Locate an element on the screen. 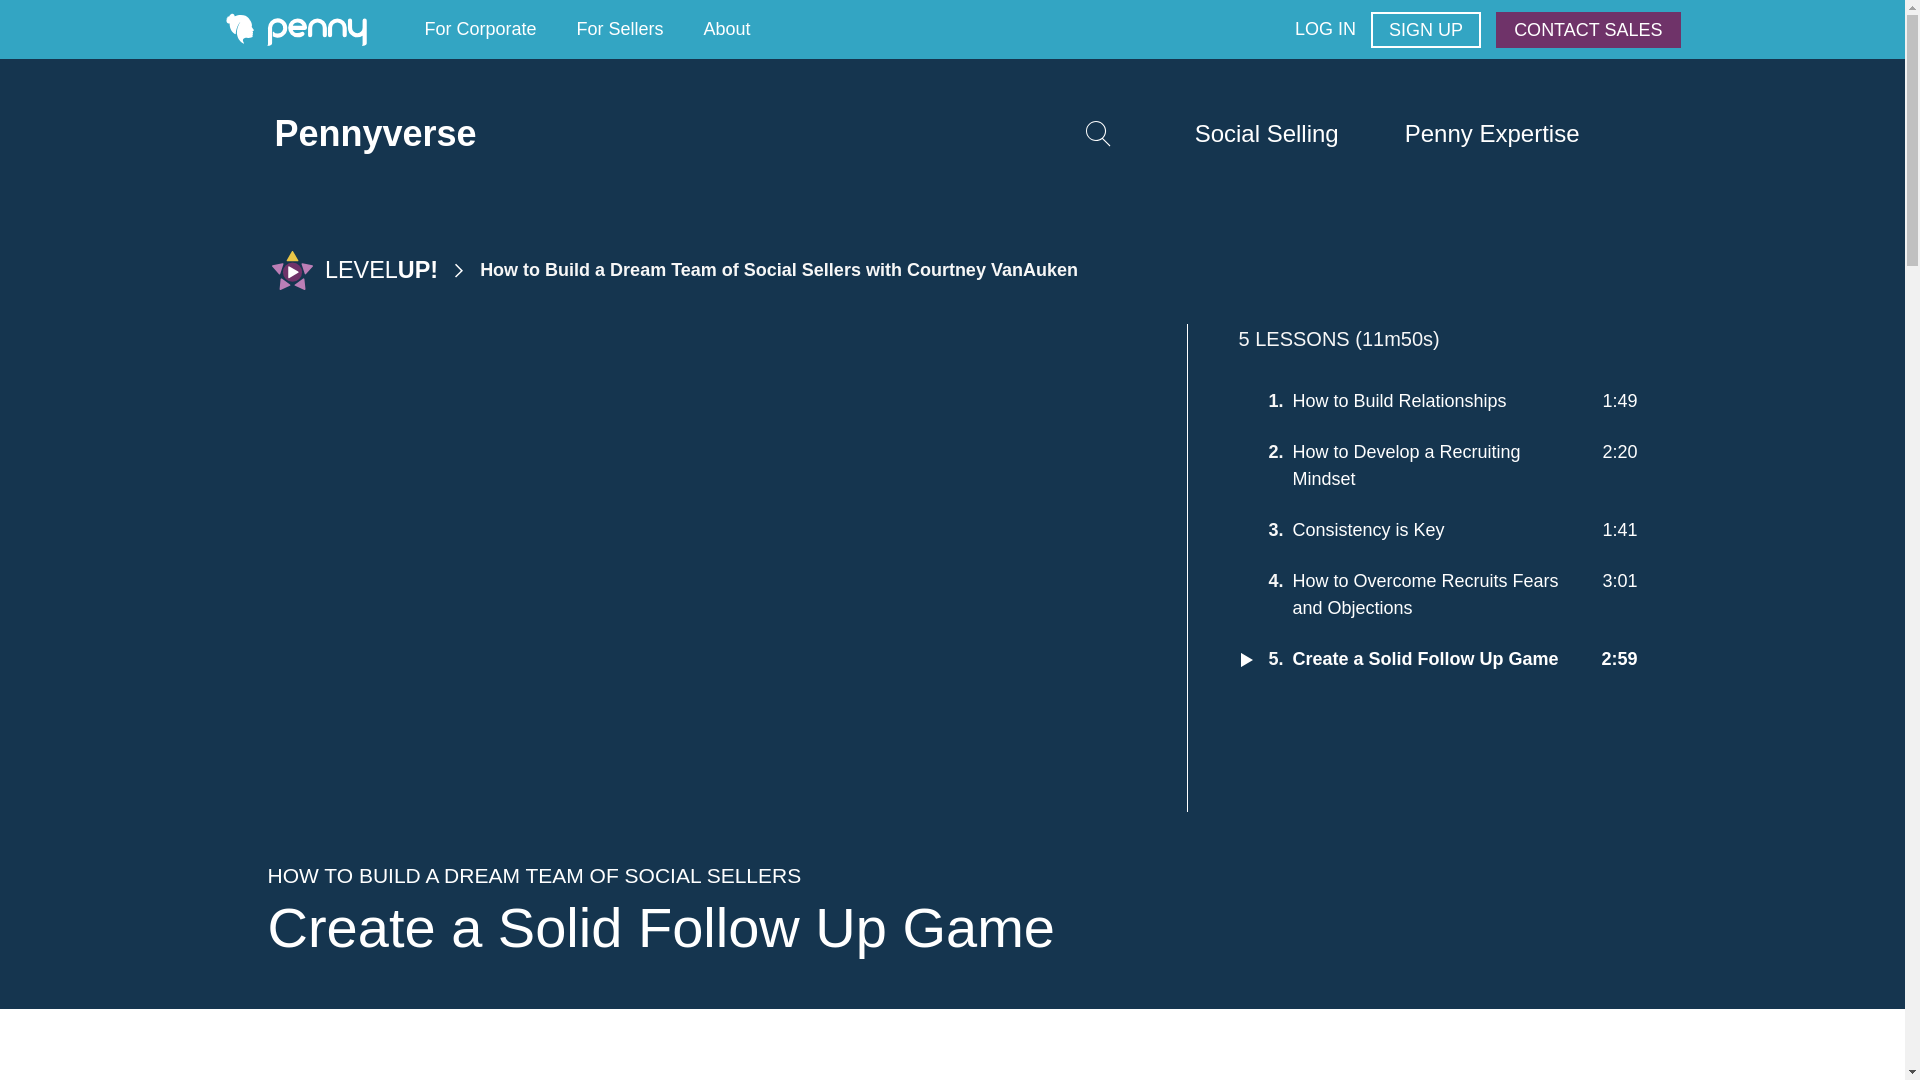 The width and height of the screenshot is (1920, 1080). LOG IN is located at coordinates (1324, 30).